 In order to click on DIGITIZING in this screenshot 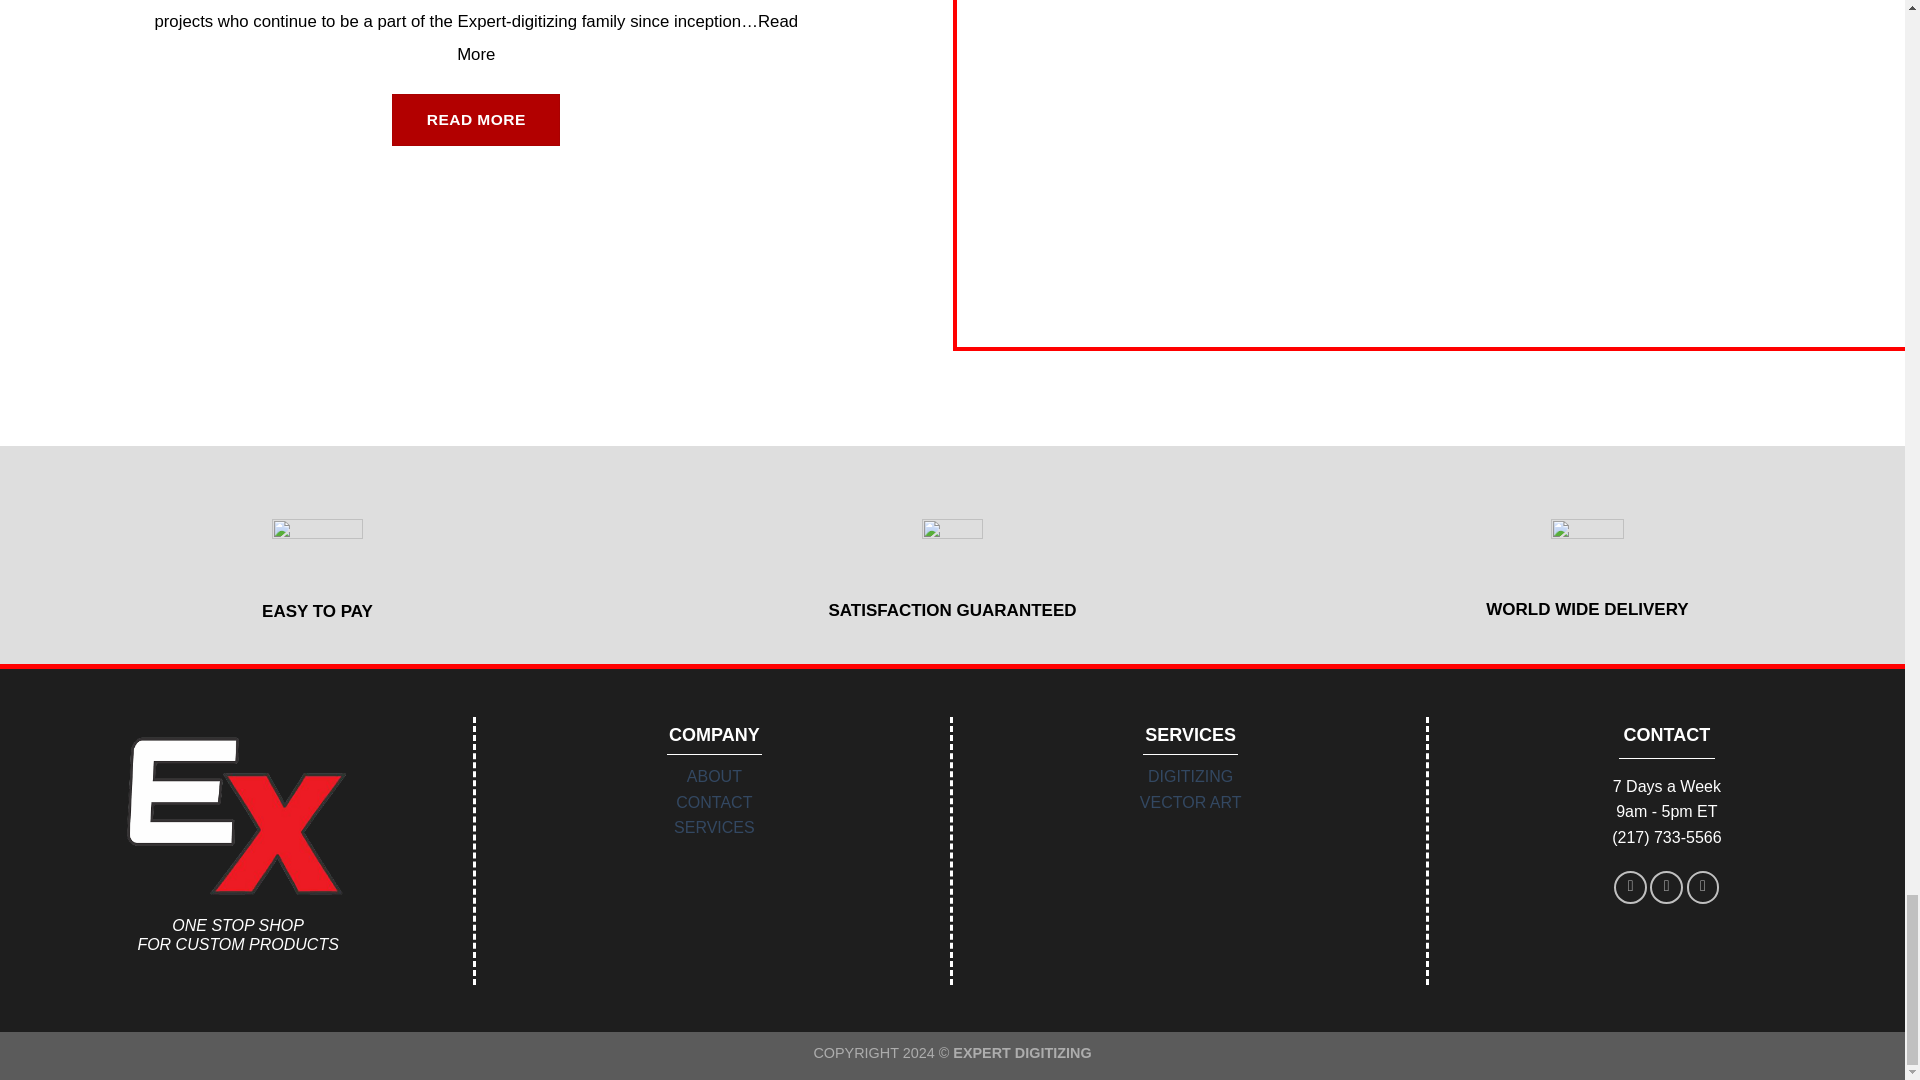, I will do `click(1190, 776)`.